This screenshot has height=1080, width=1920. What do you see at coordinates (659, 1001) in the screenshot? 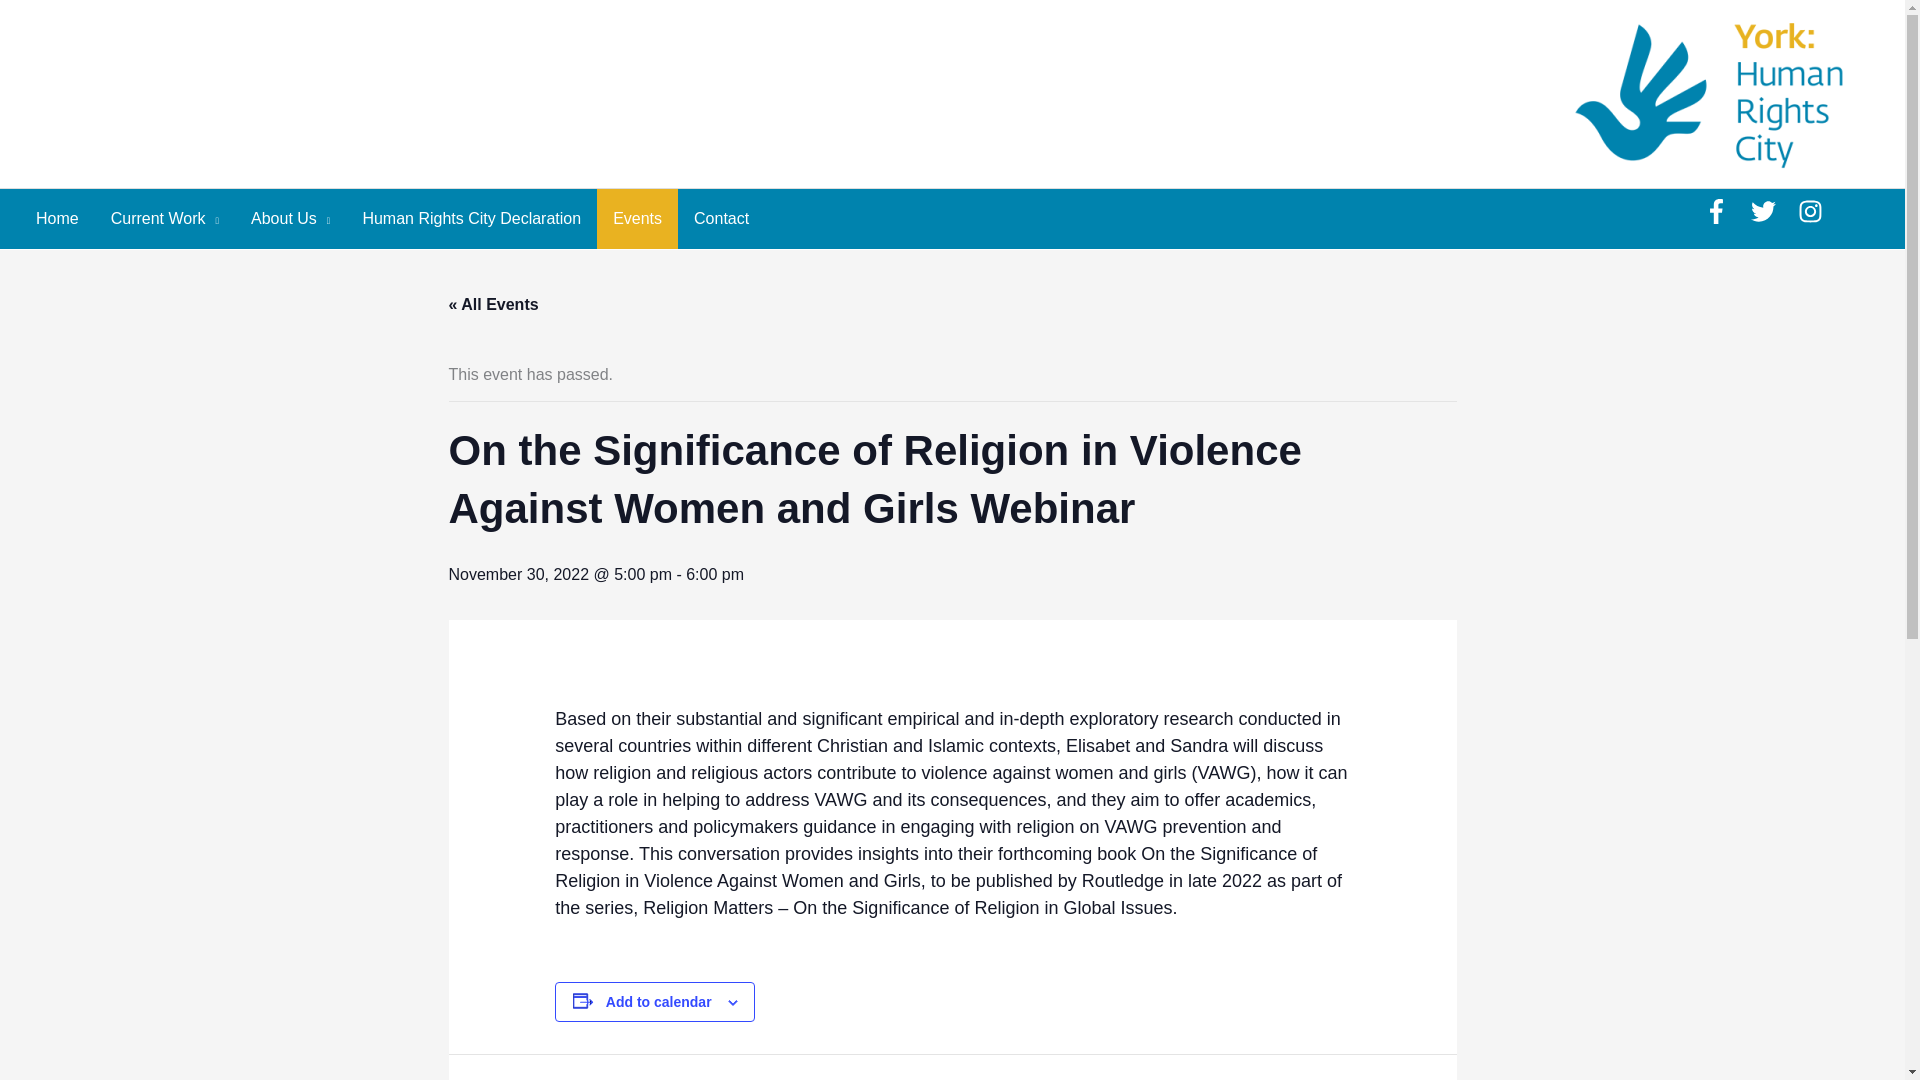
I see `Add to calendar` at bounding box center [659, 1001].